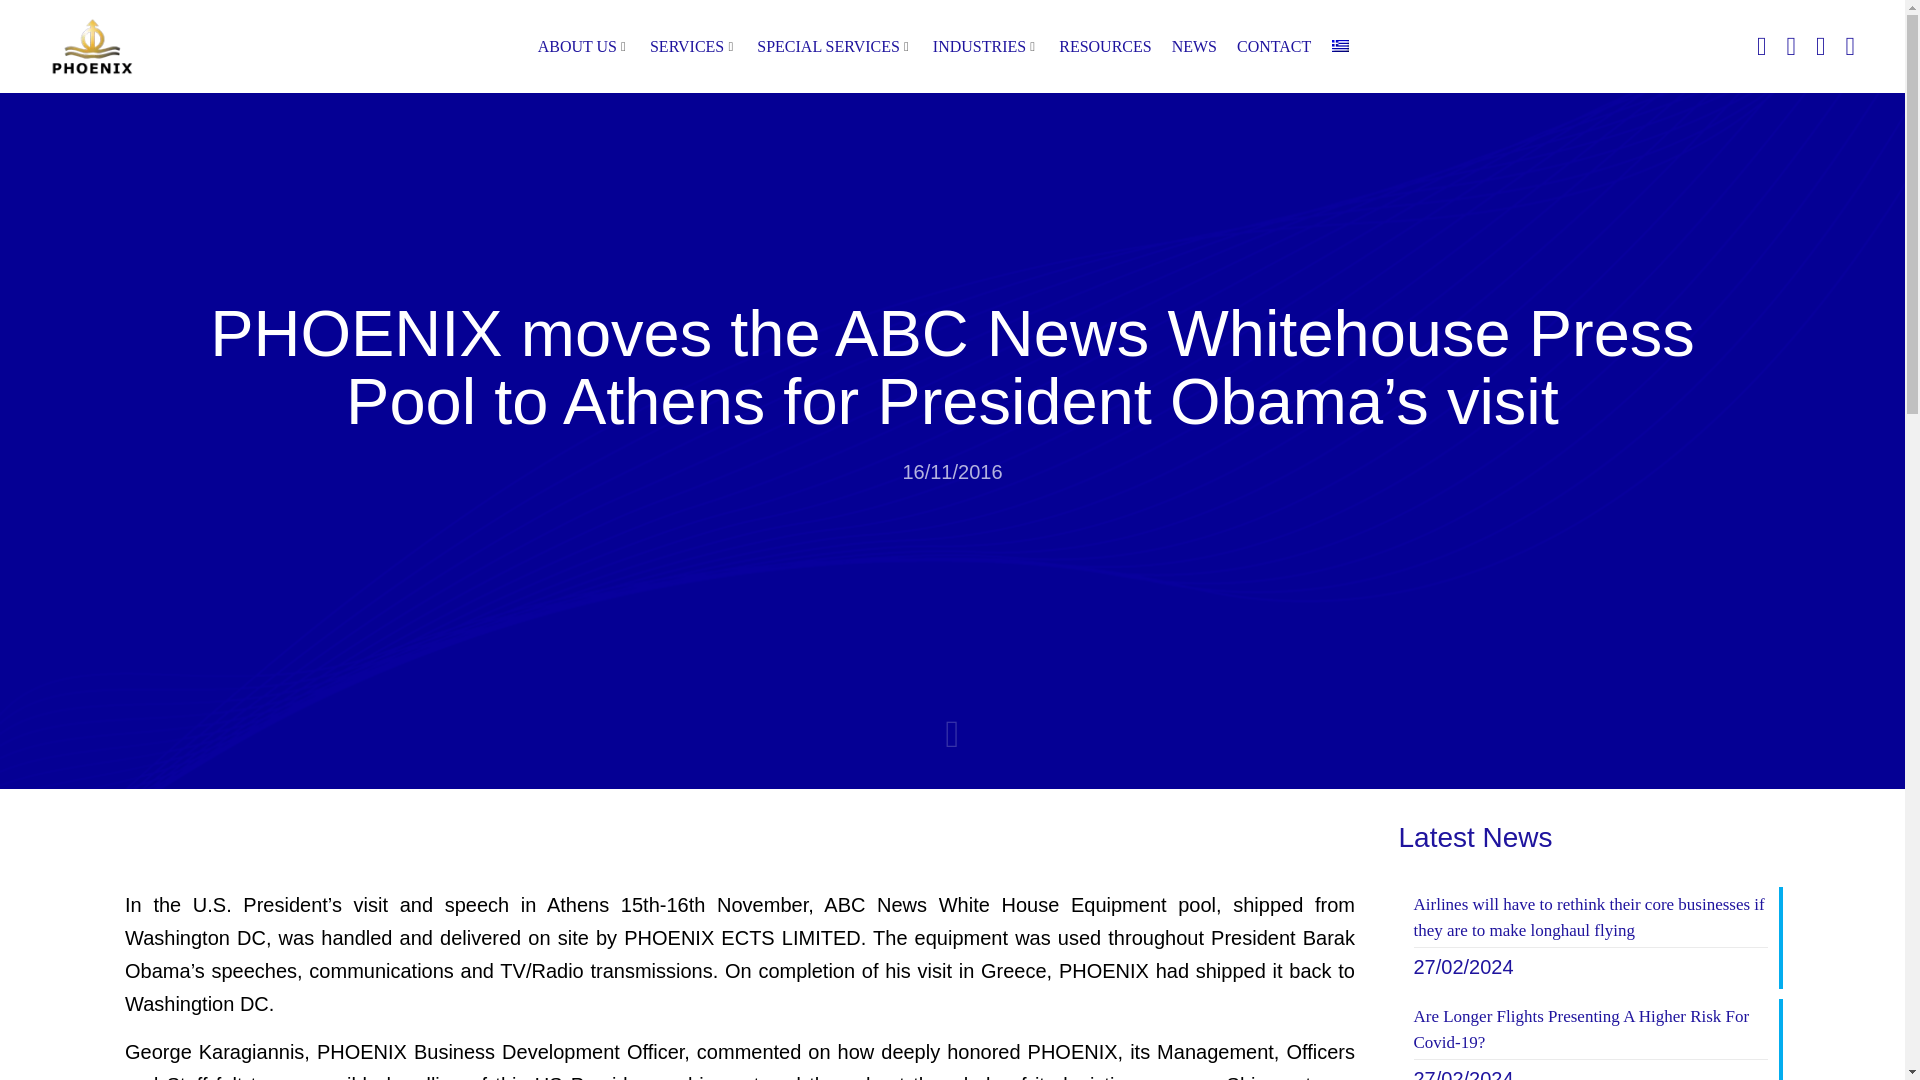 The height and width of the screenshot is (1080, 1920). I want to click on SPECIAL SERVICES, so click(834, 46).